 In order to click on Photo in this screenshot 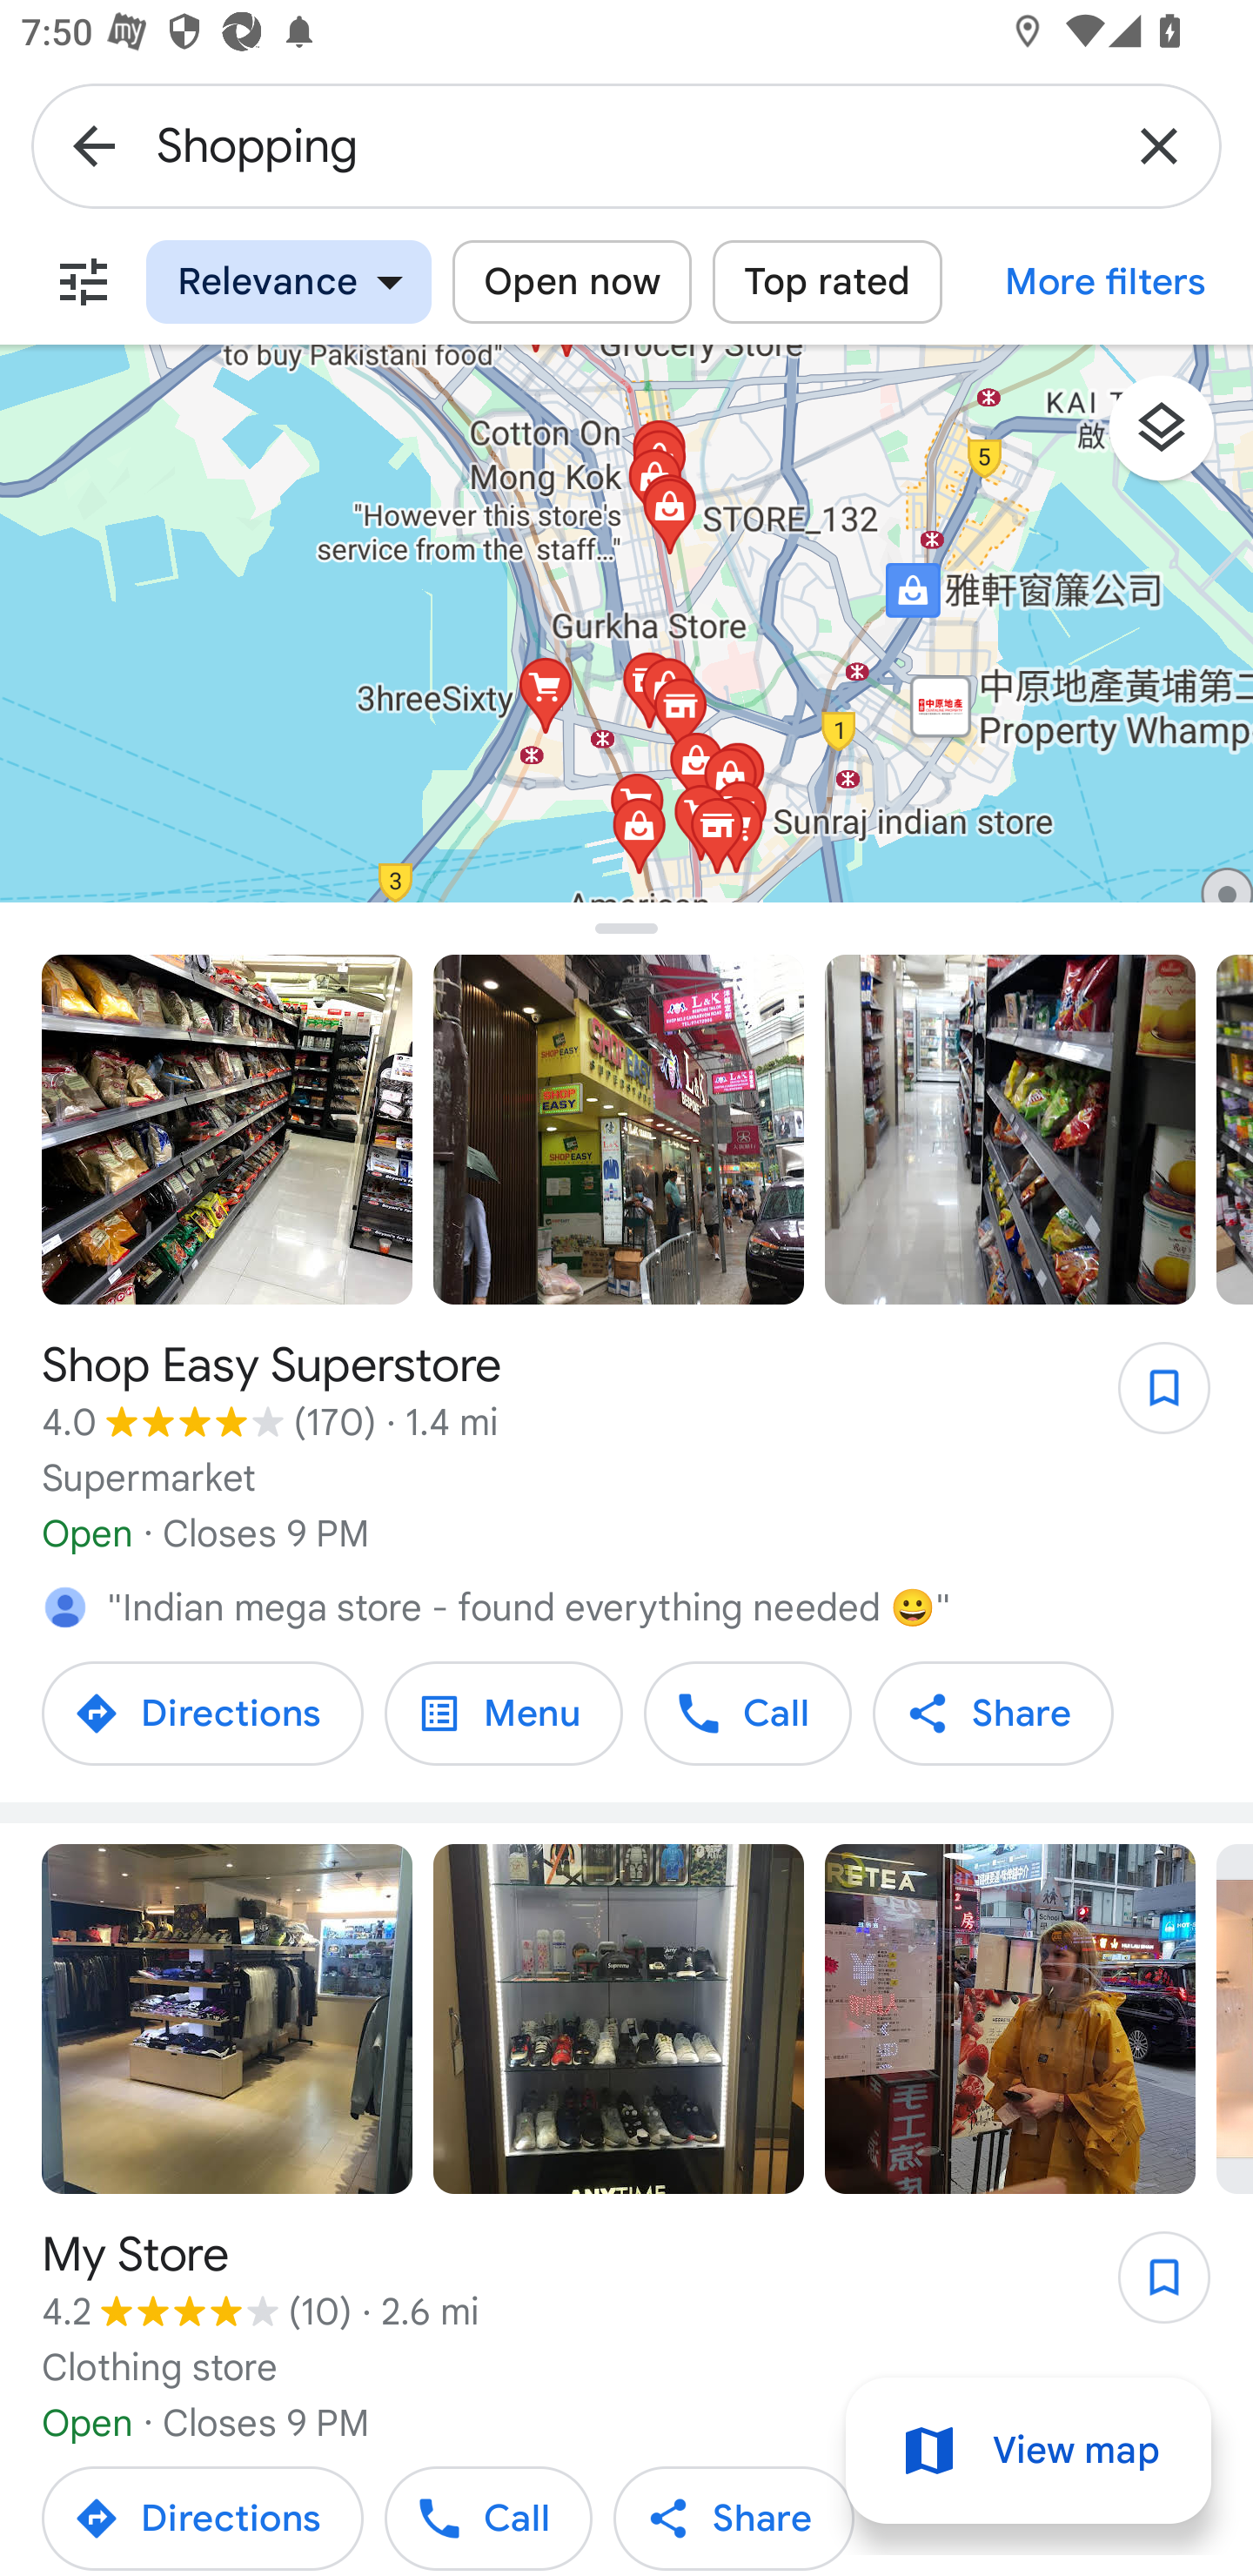, I will do `click(619, 1130)`.